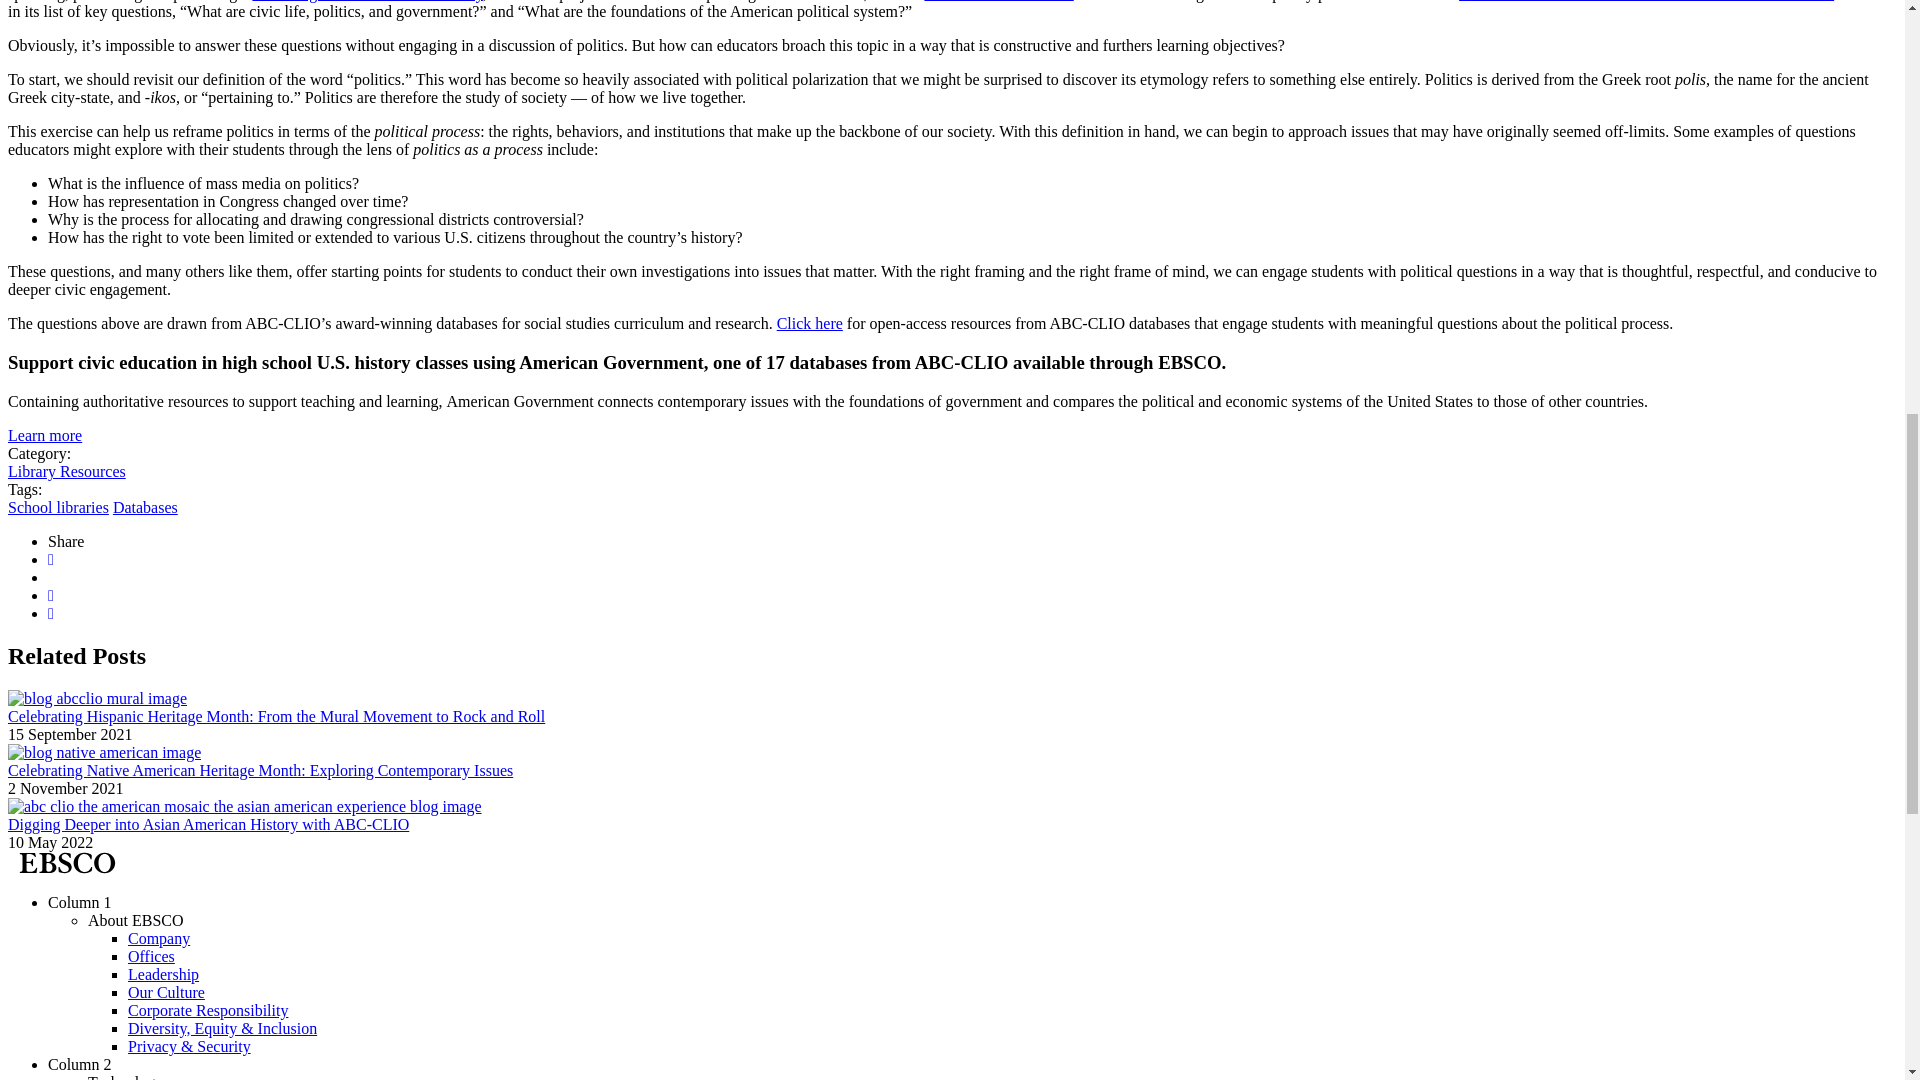 The height and width of the screenshot is (1080, 1920). Describe the element at coordinates (998, 1) in the screenshot. I see `one of its seven themes` at that location.